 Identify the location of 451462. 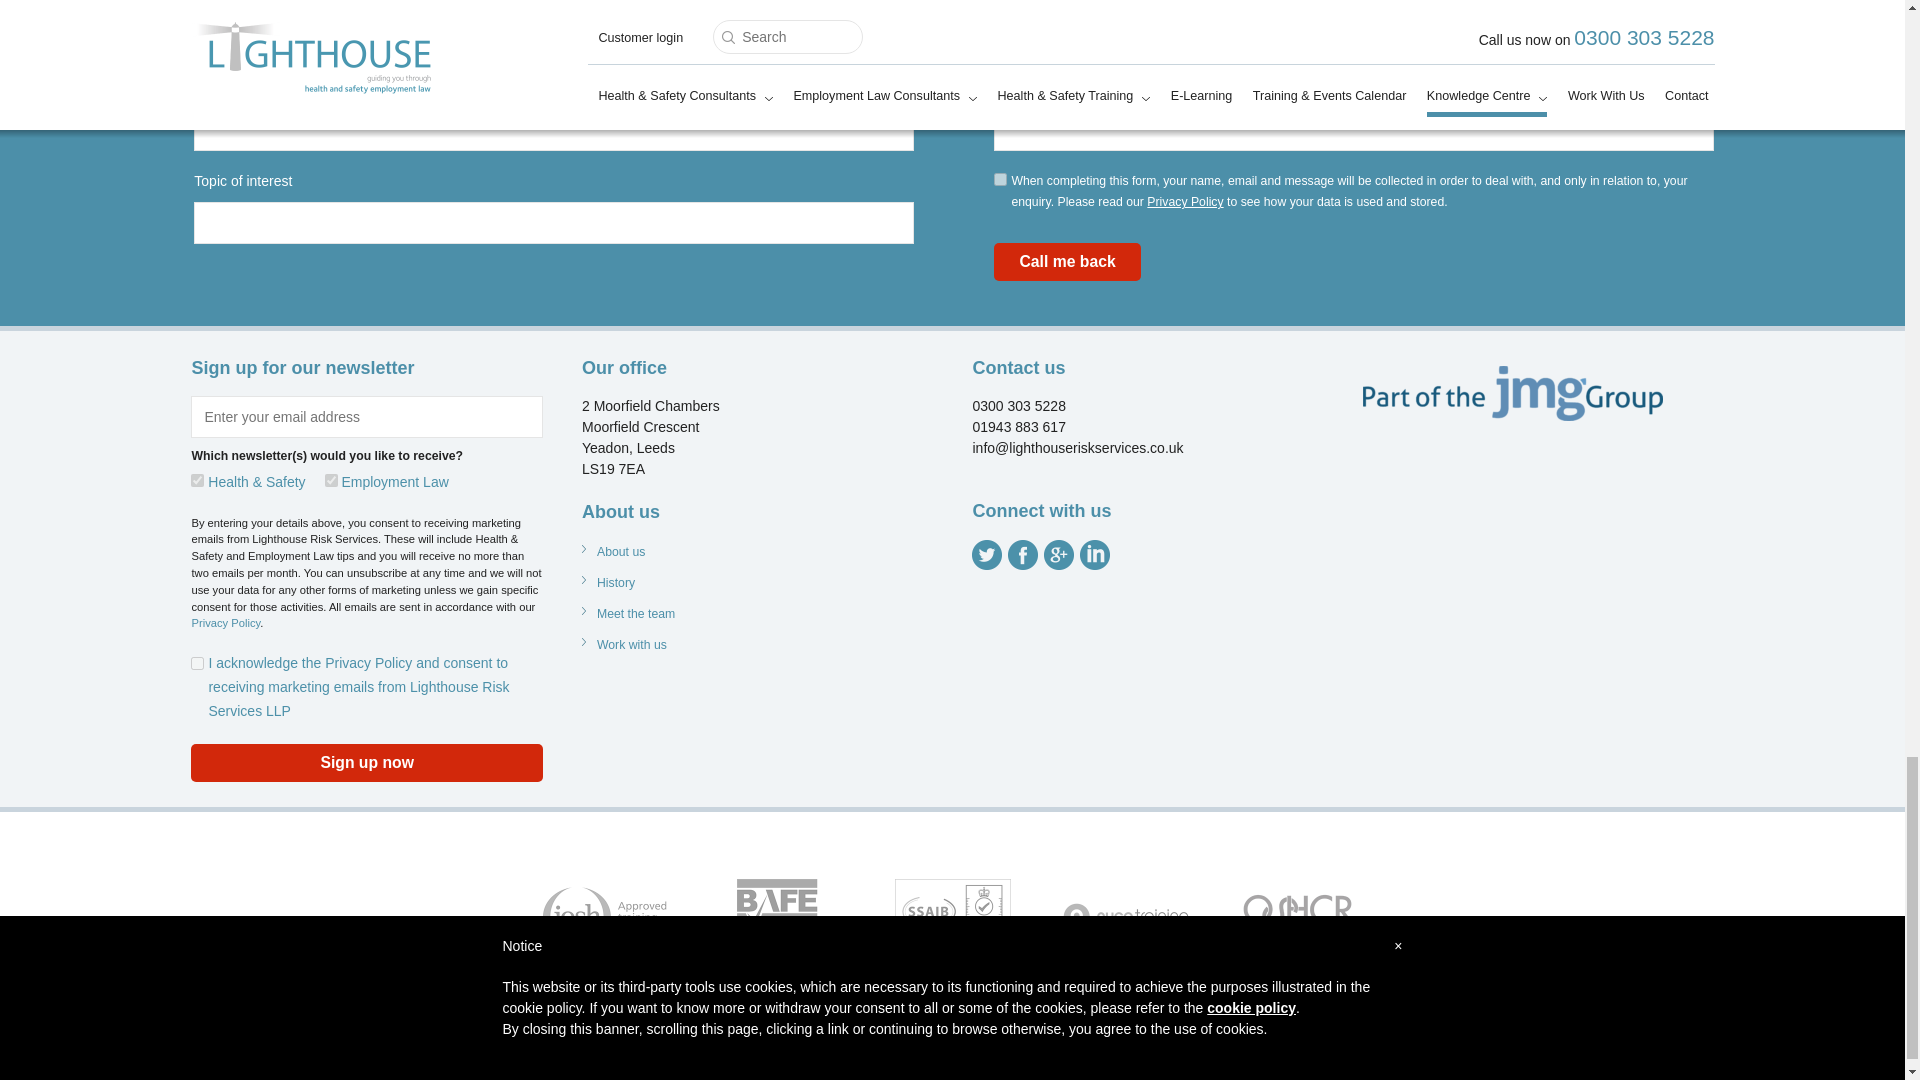
(330, 480).